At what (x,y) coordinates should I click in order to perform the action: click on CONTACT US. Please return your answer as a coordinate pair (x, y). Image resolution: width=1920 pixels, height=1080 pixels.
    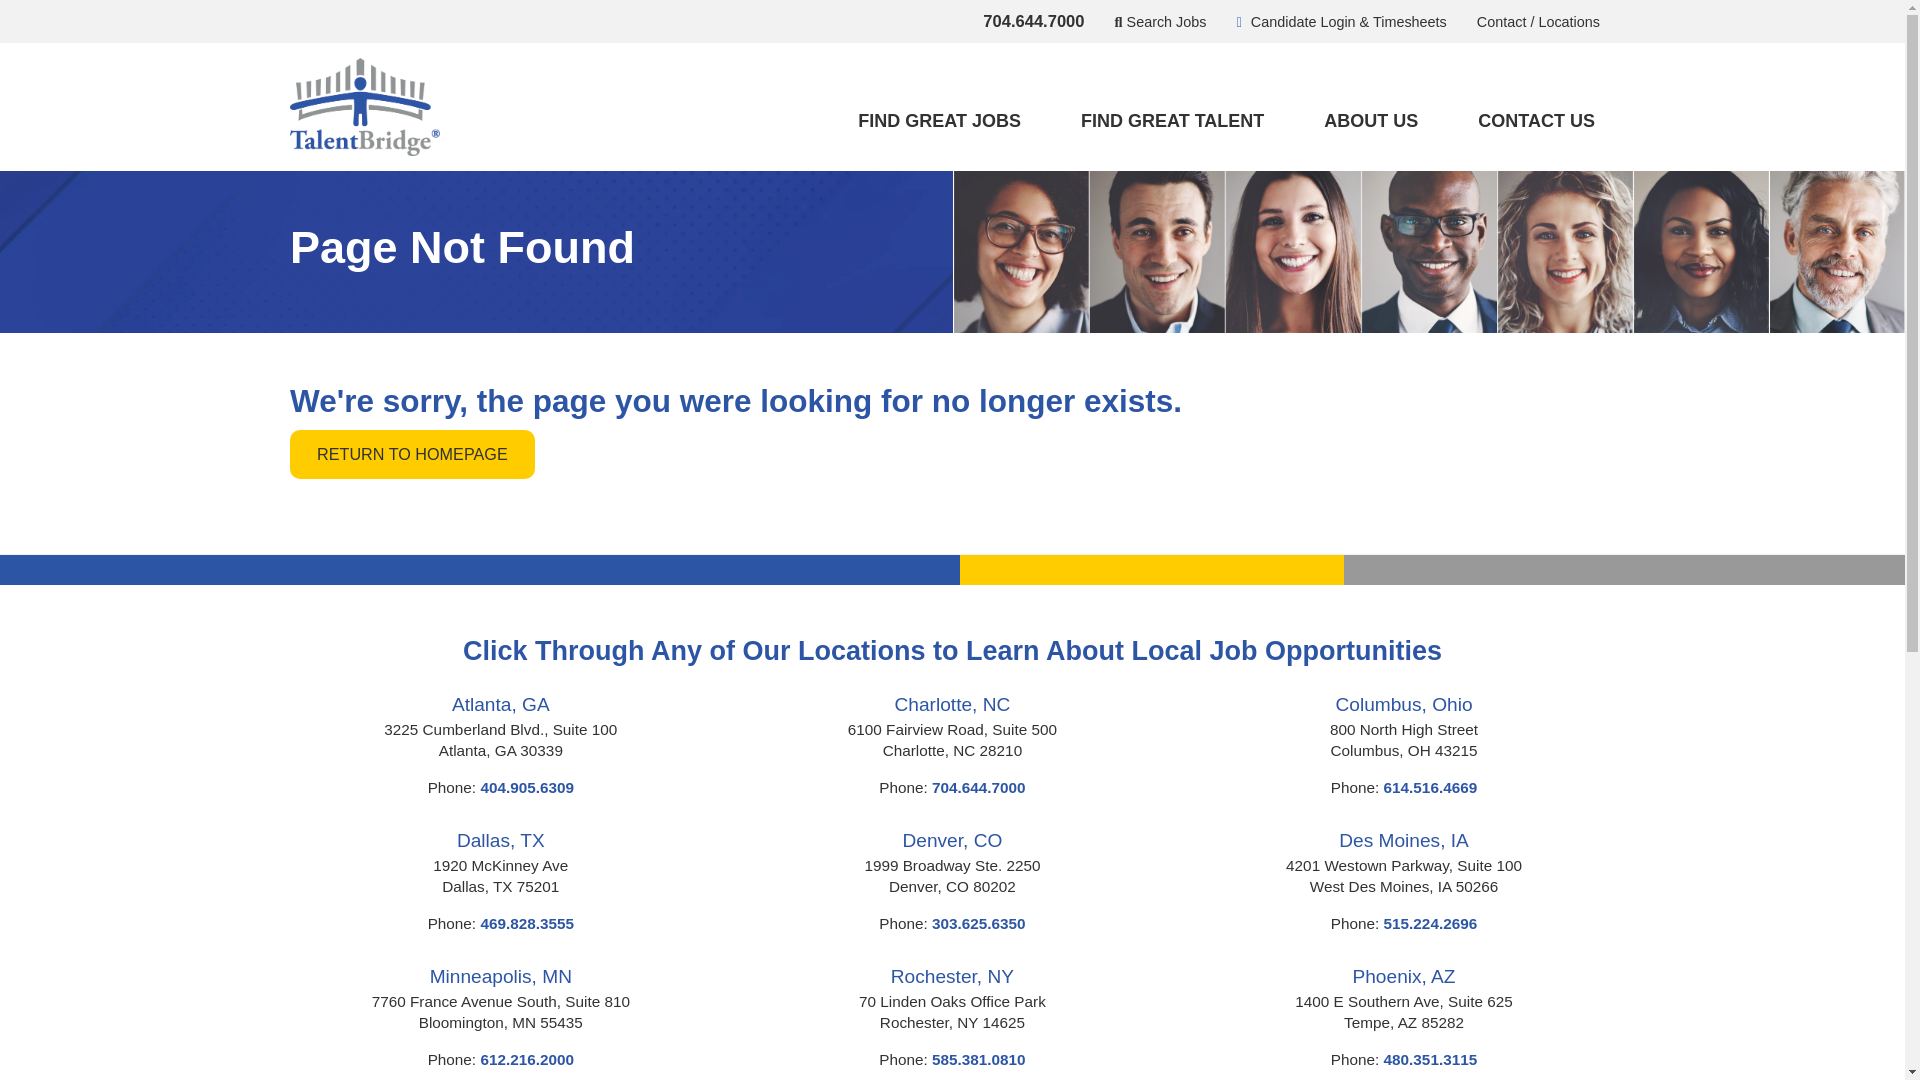
    Looking at the image, I should click on (1536, 121).